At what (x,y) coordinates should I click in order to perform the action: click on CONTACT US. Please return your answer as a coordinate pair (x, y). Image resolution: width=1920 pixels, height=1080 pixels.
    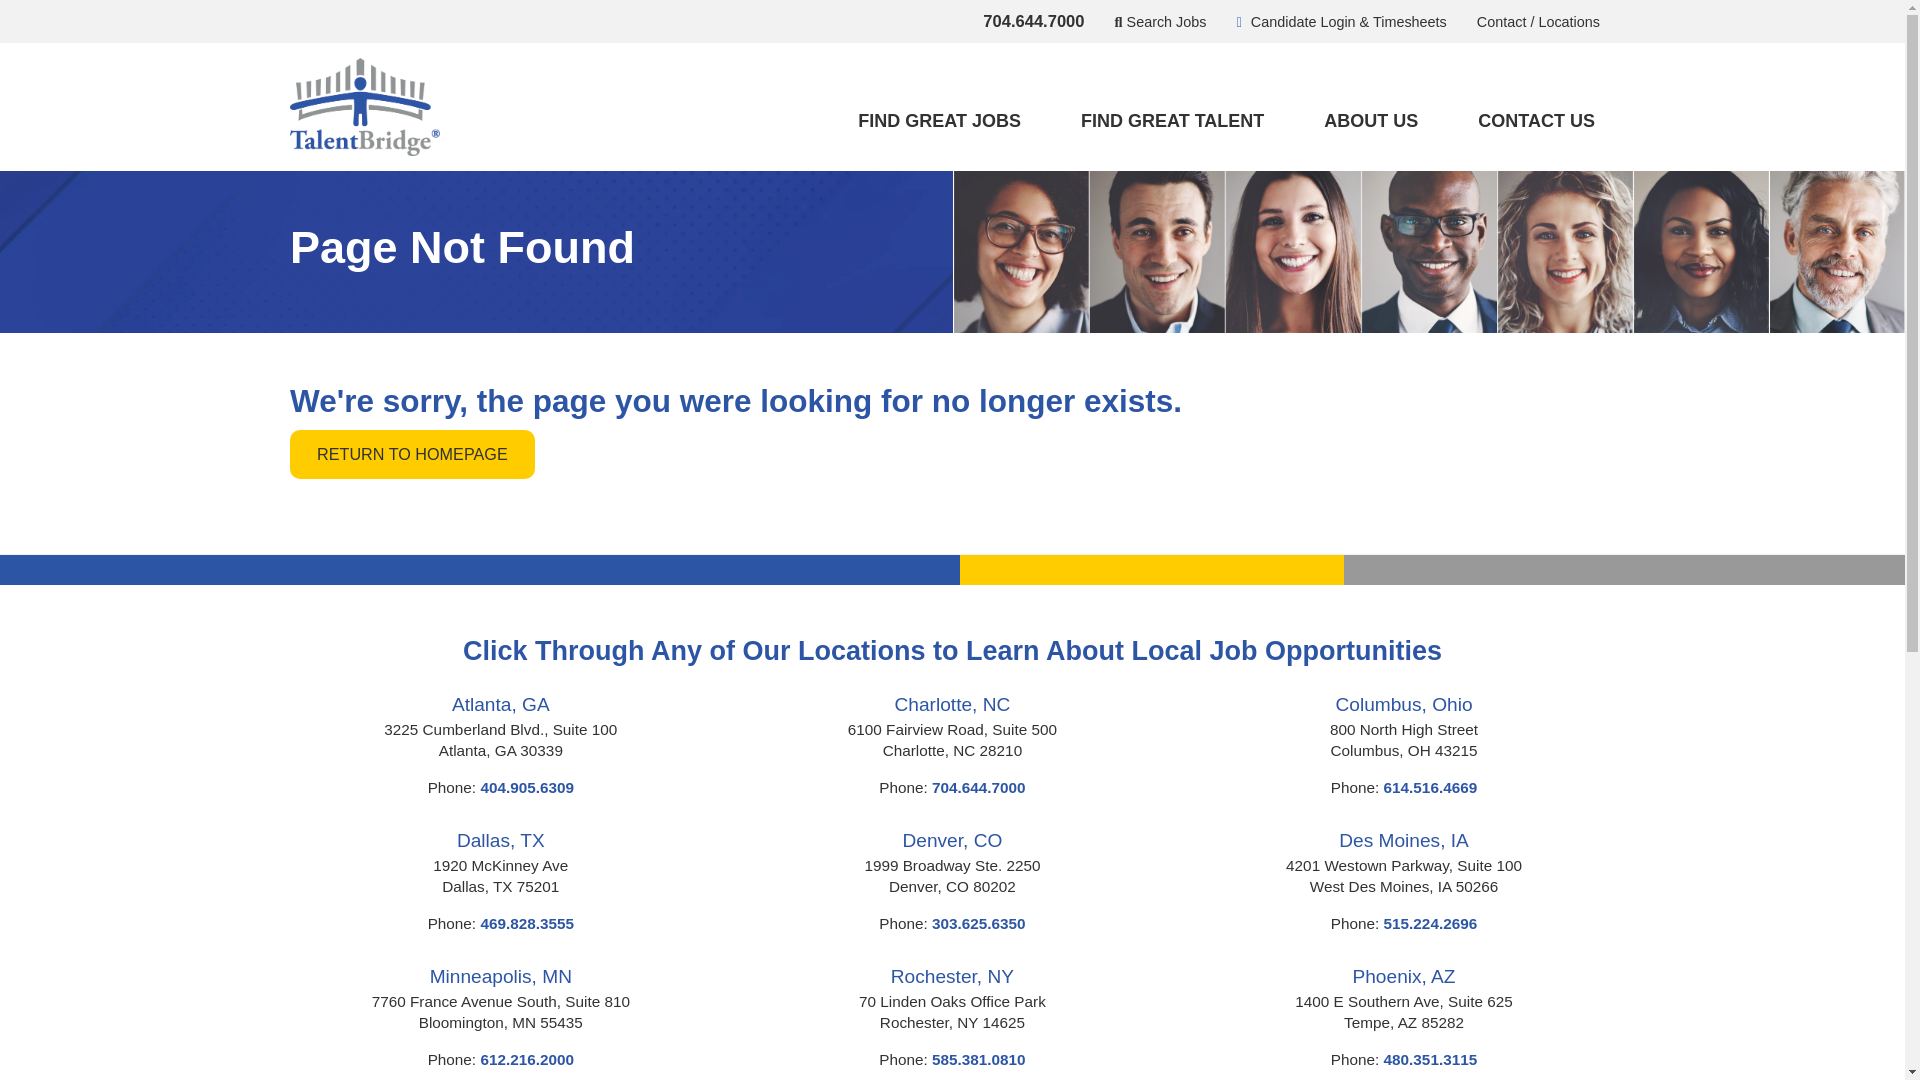
    Looking at the image, I should click on (1536, 121).